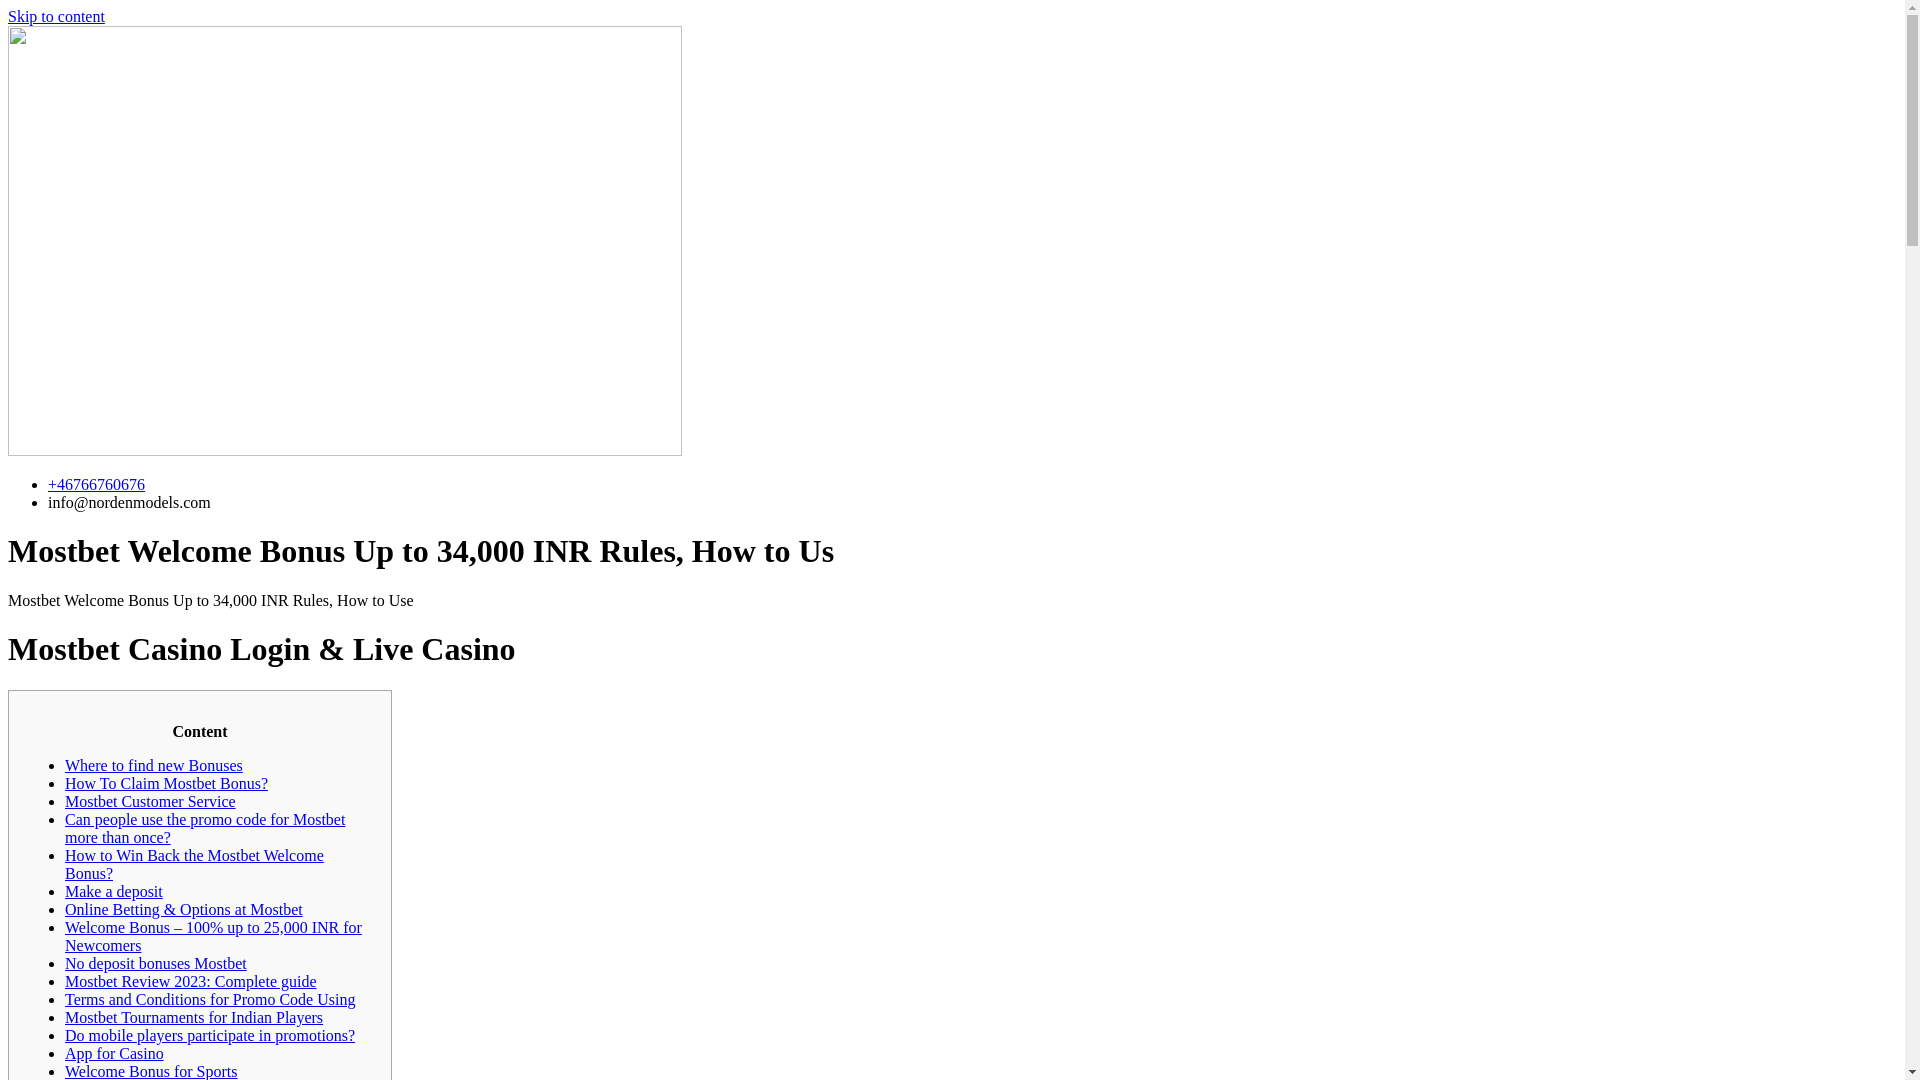 The width and height of the screenshot is (1920, 1080). Describe the element at coordinates (194, 864) in the screenshot. I see `How to Win Back the Mostbet Welcome Bonus?` at that location.